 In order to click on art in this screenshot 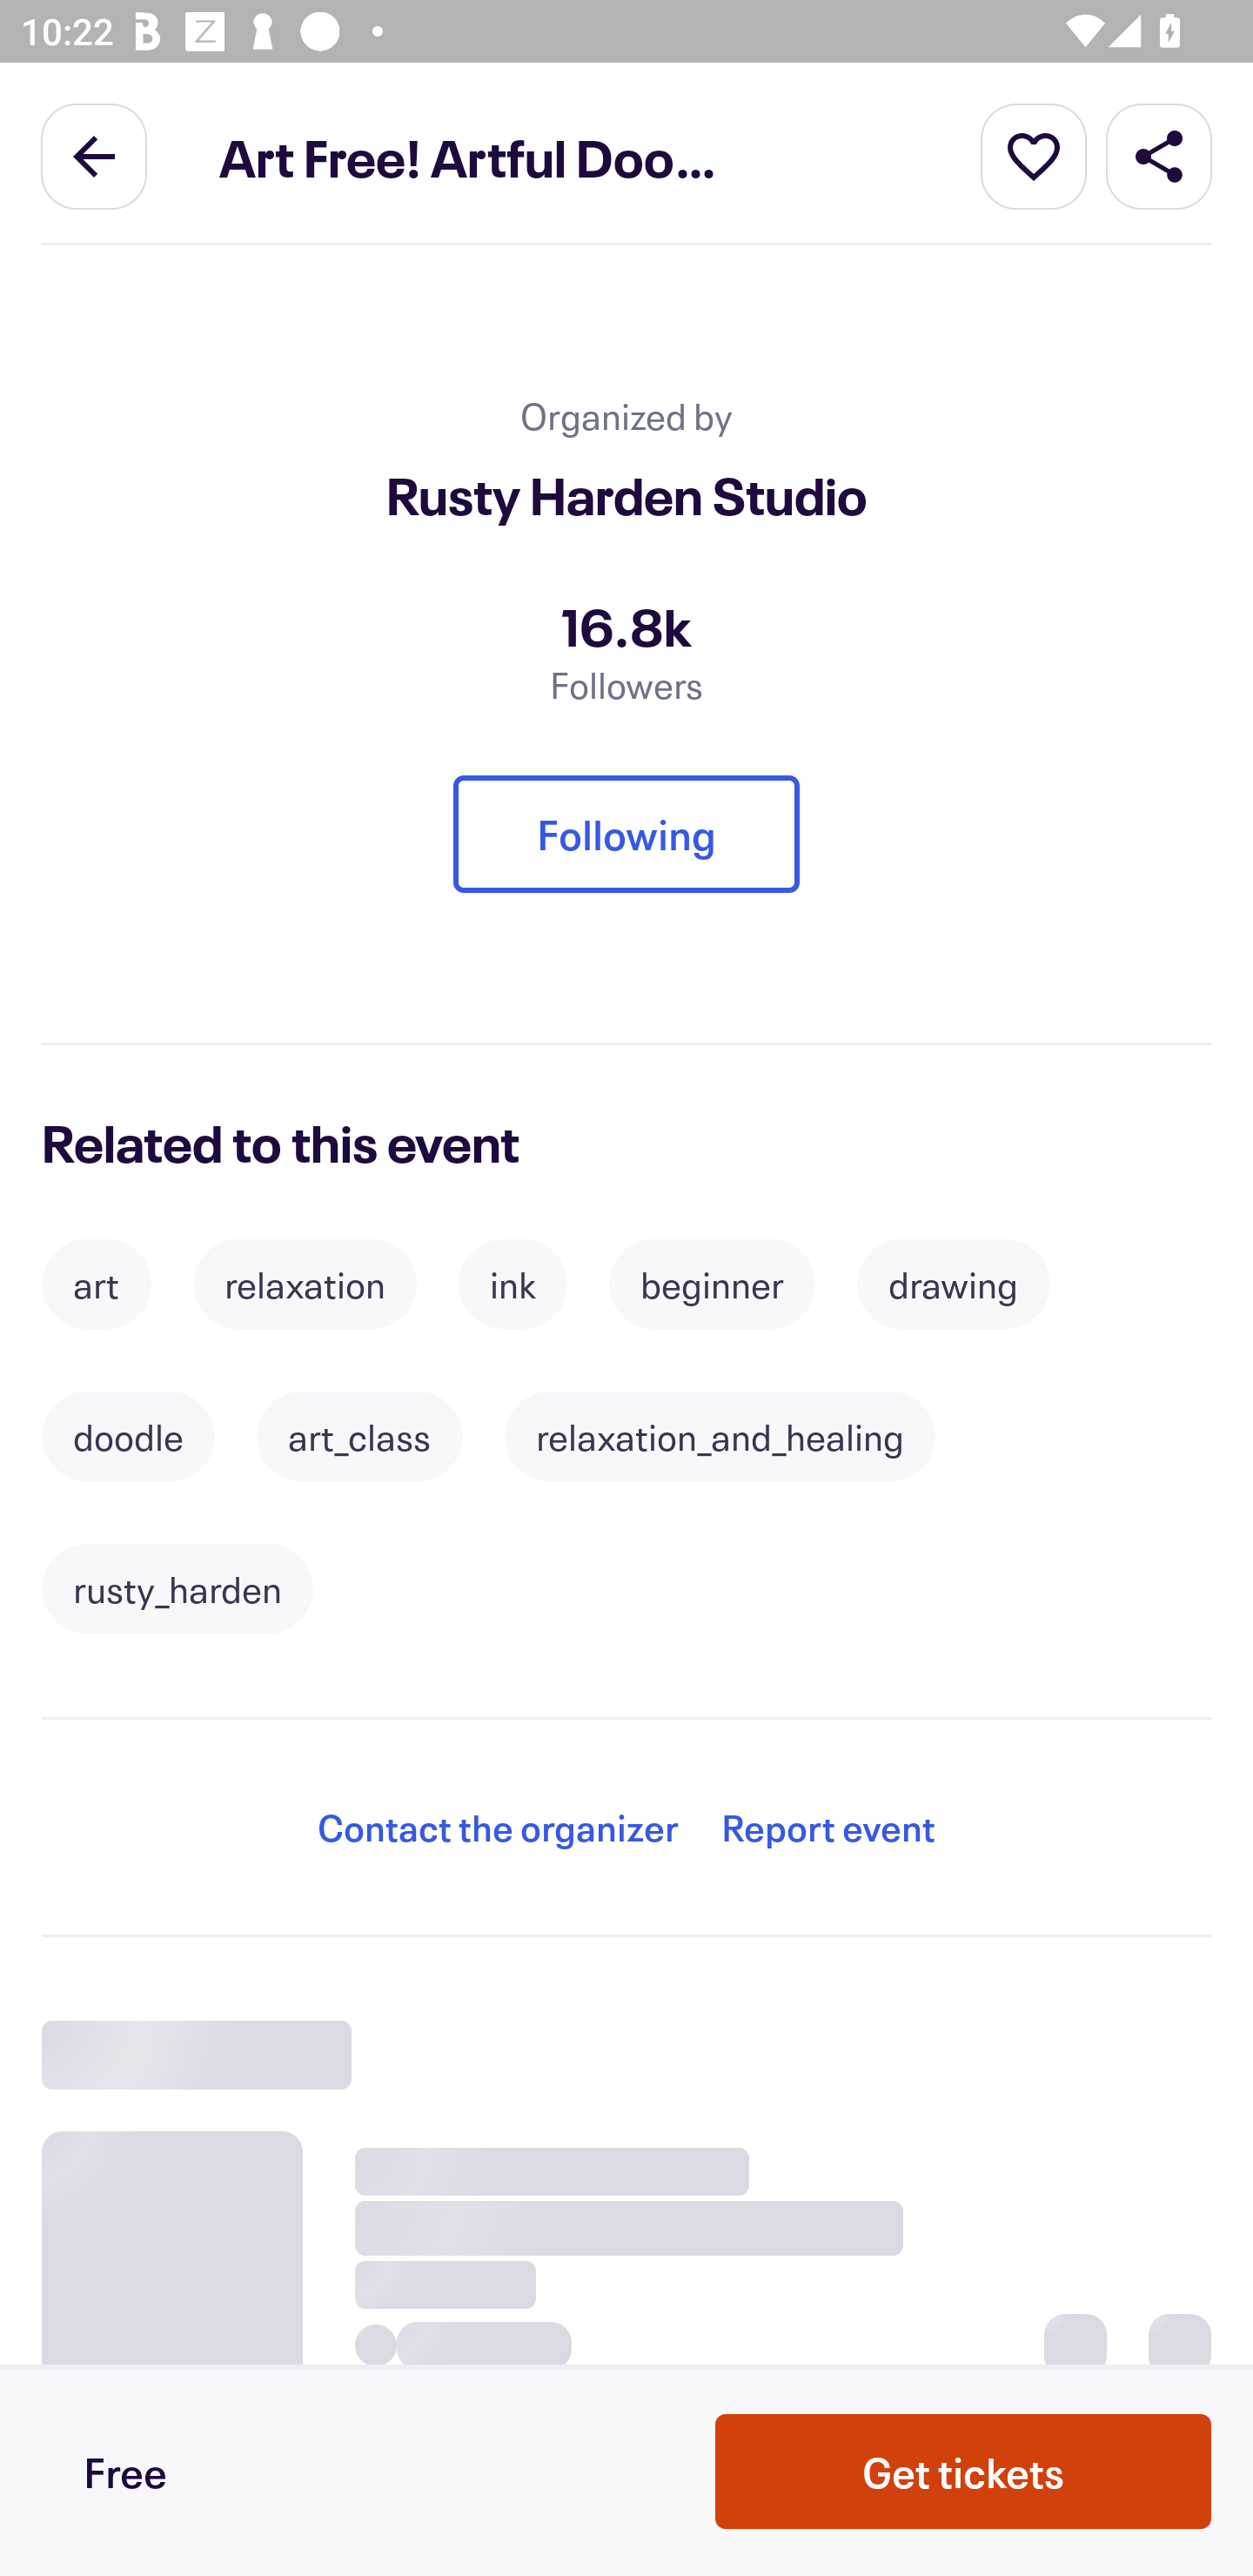, I will do `click(96, 1285)`.